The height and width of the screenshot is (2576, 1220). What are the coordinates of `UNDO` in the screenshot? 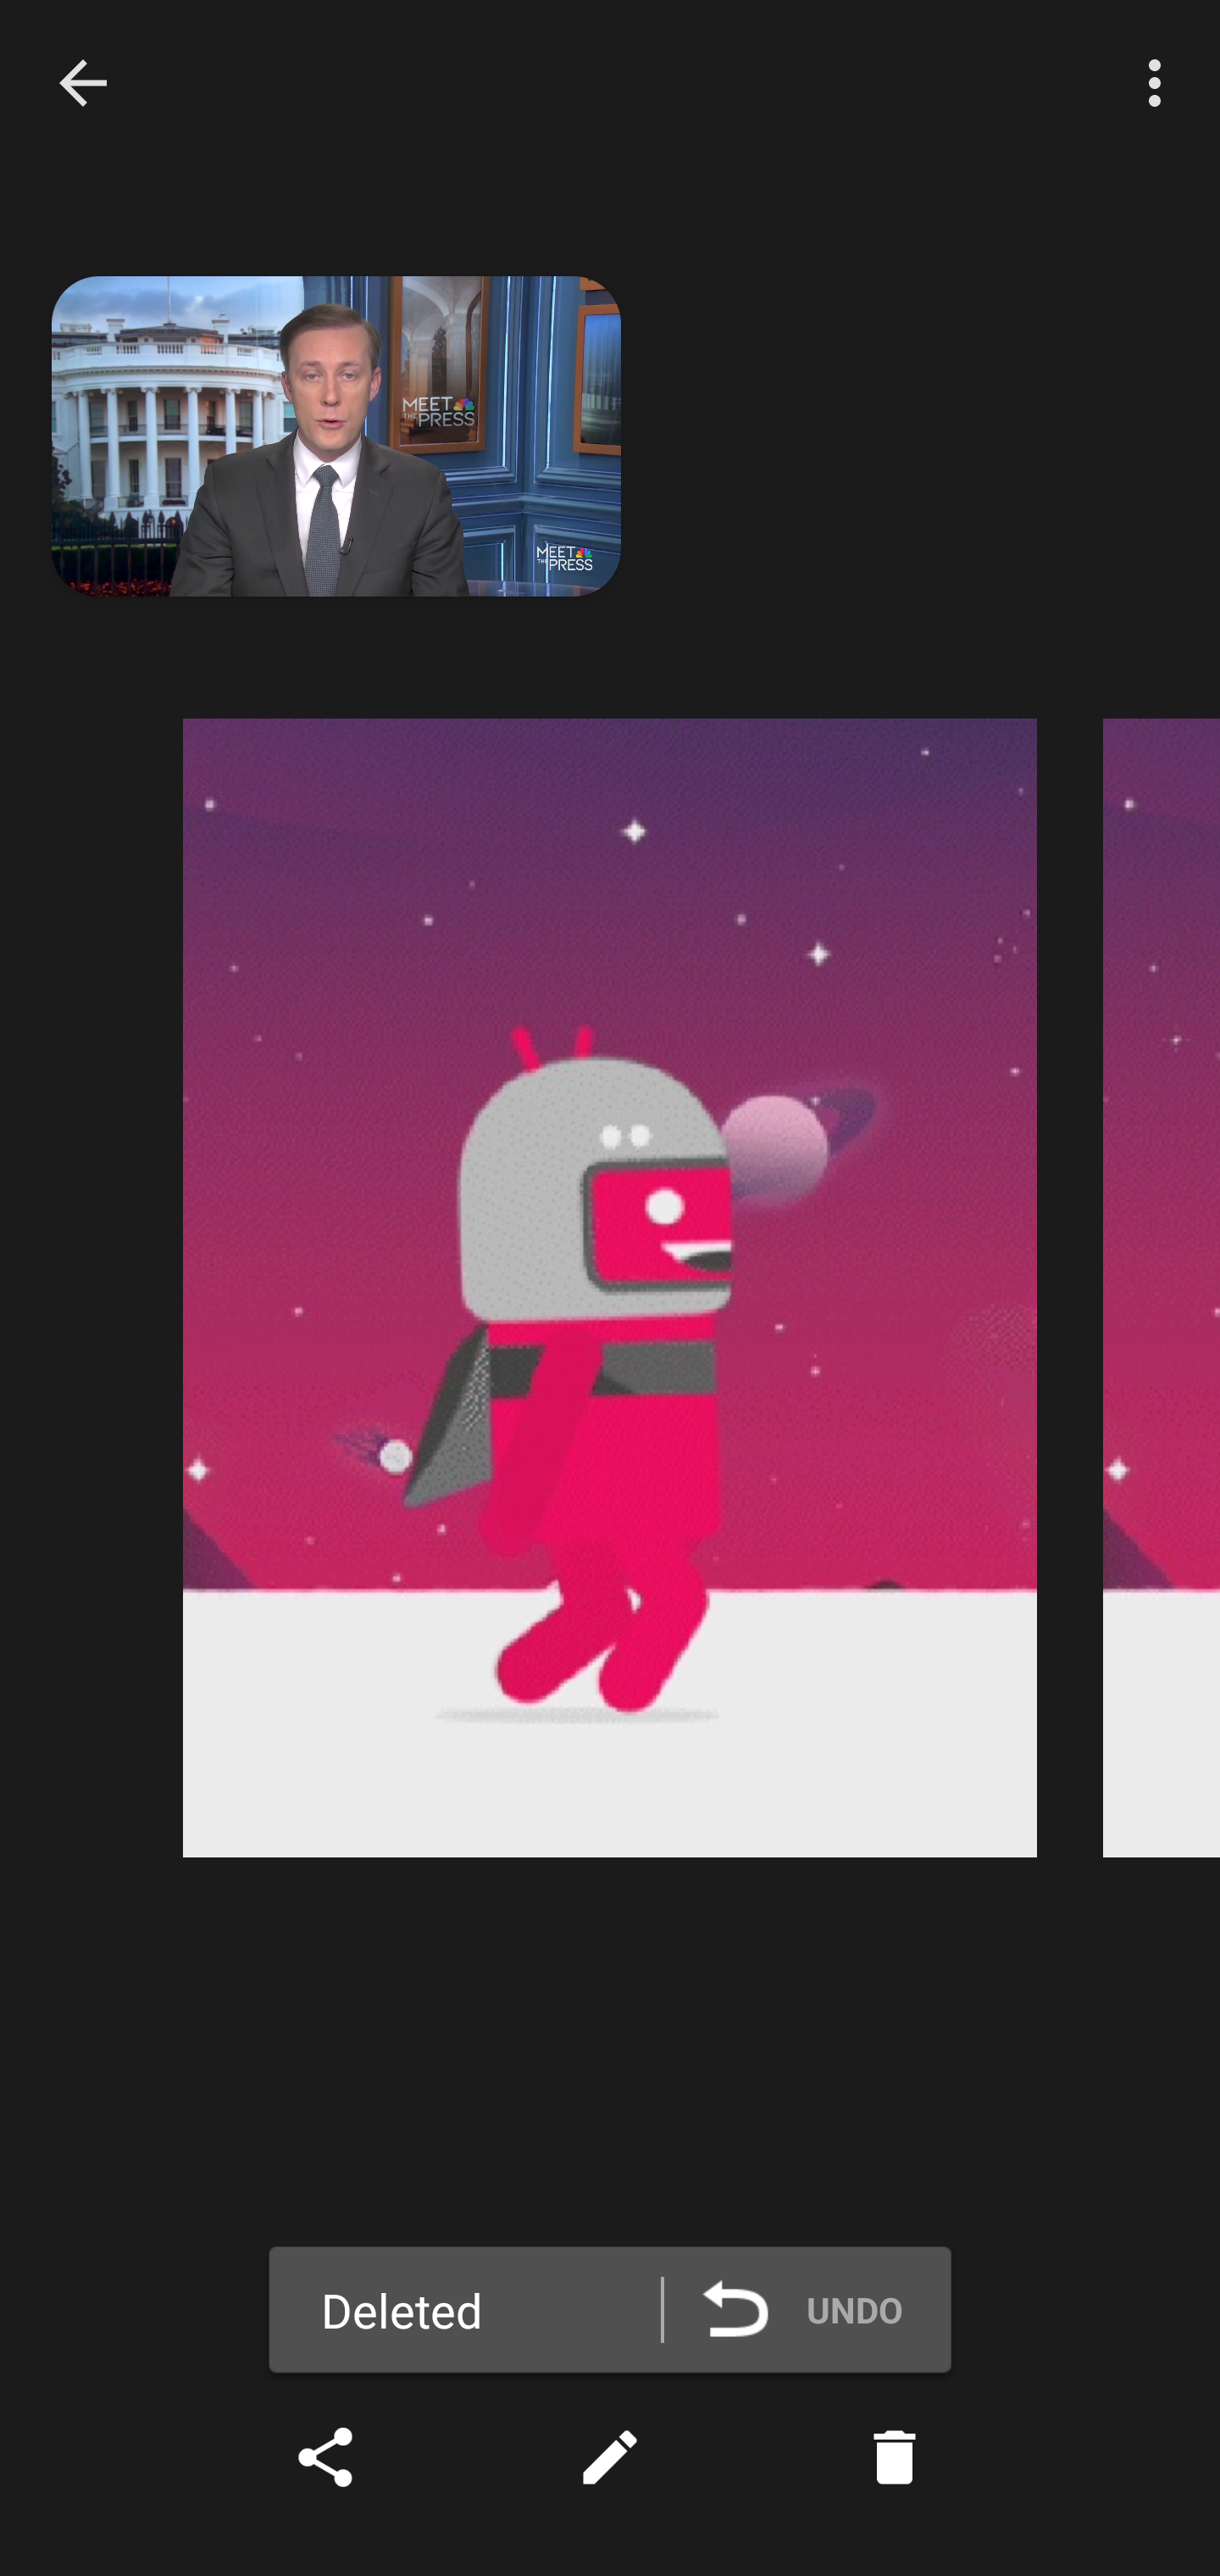 It's located at (818, 2308).